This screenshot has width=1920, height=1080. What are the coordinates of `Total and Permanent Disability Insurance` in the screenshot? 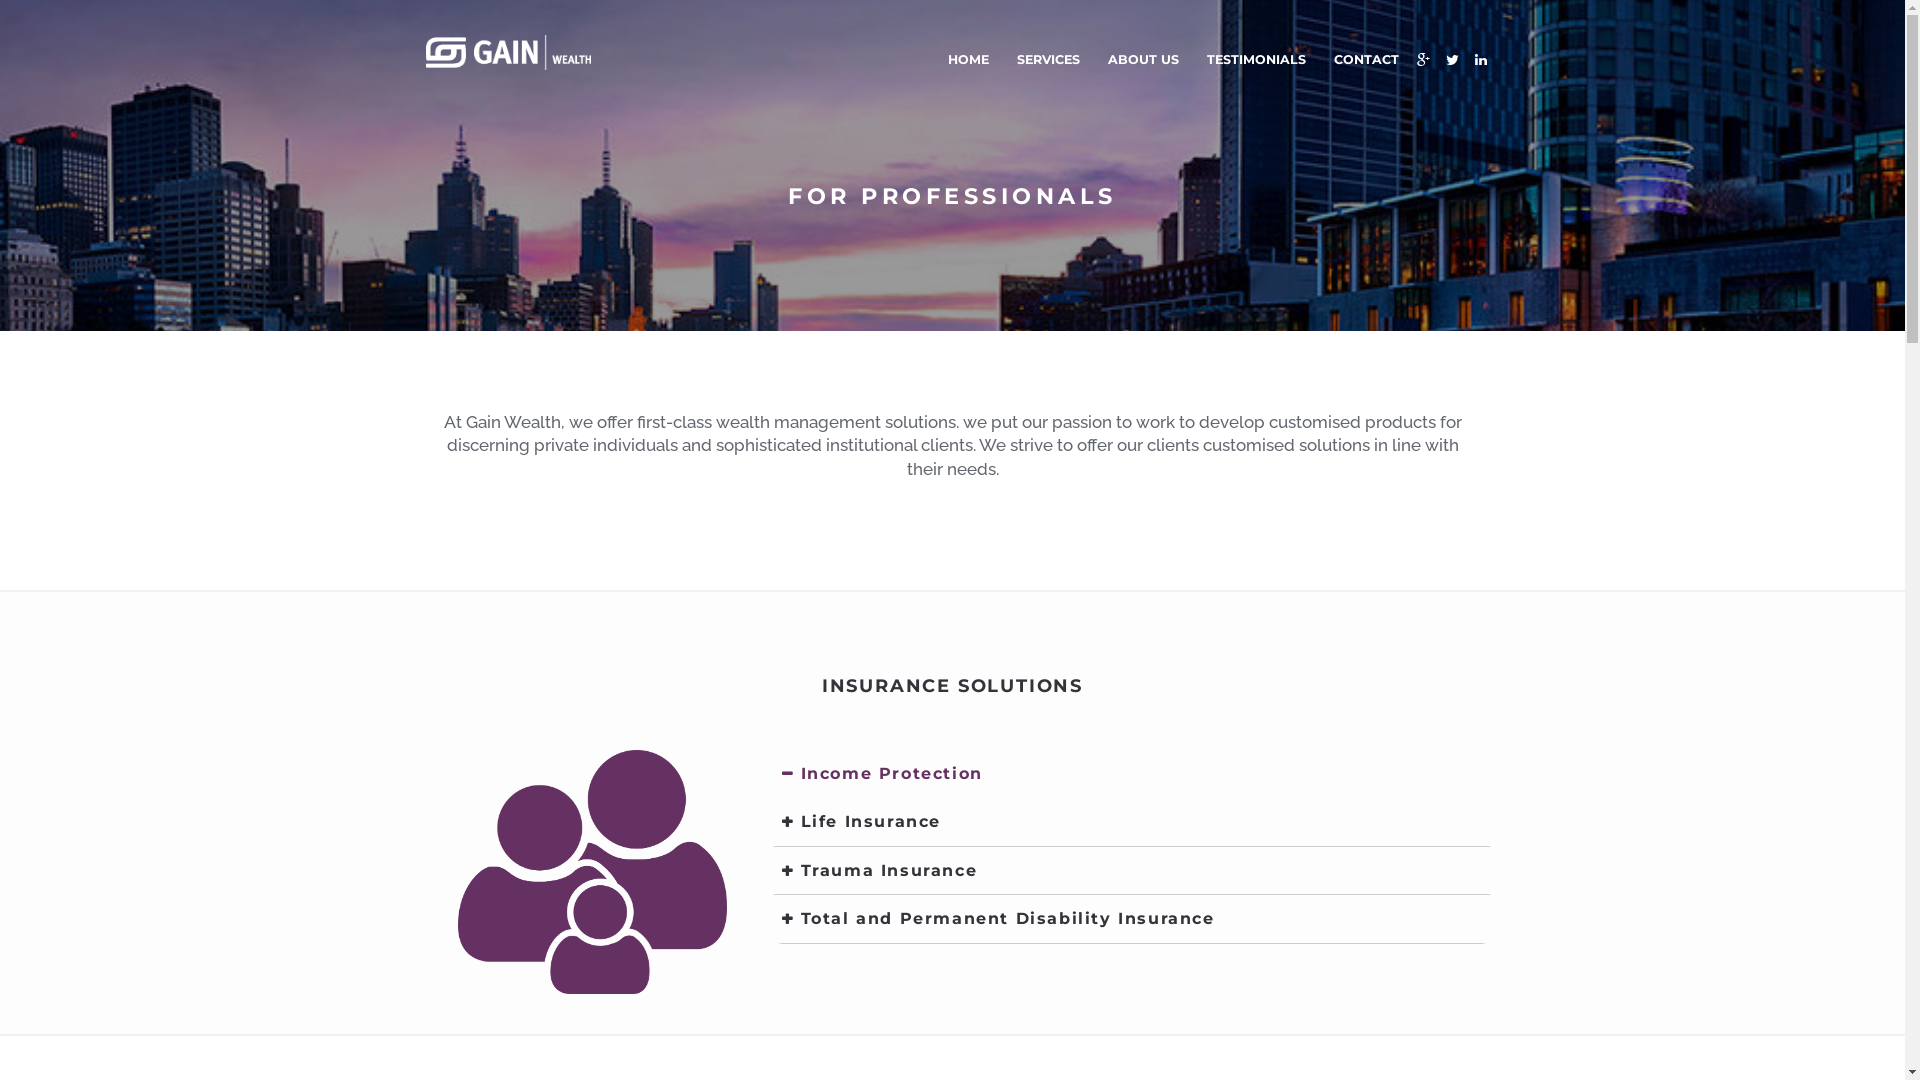 It's located at (1132, 920).